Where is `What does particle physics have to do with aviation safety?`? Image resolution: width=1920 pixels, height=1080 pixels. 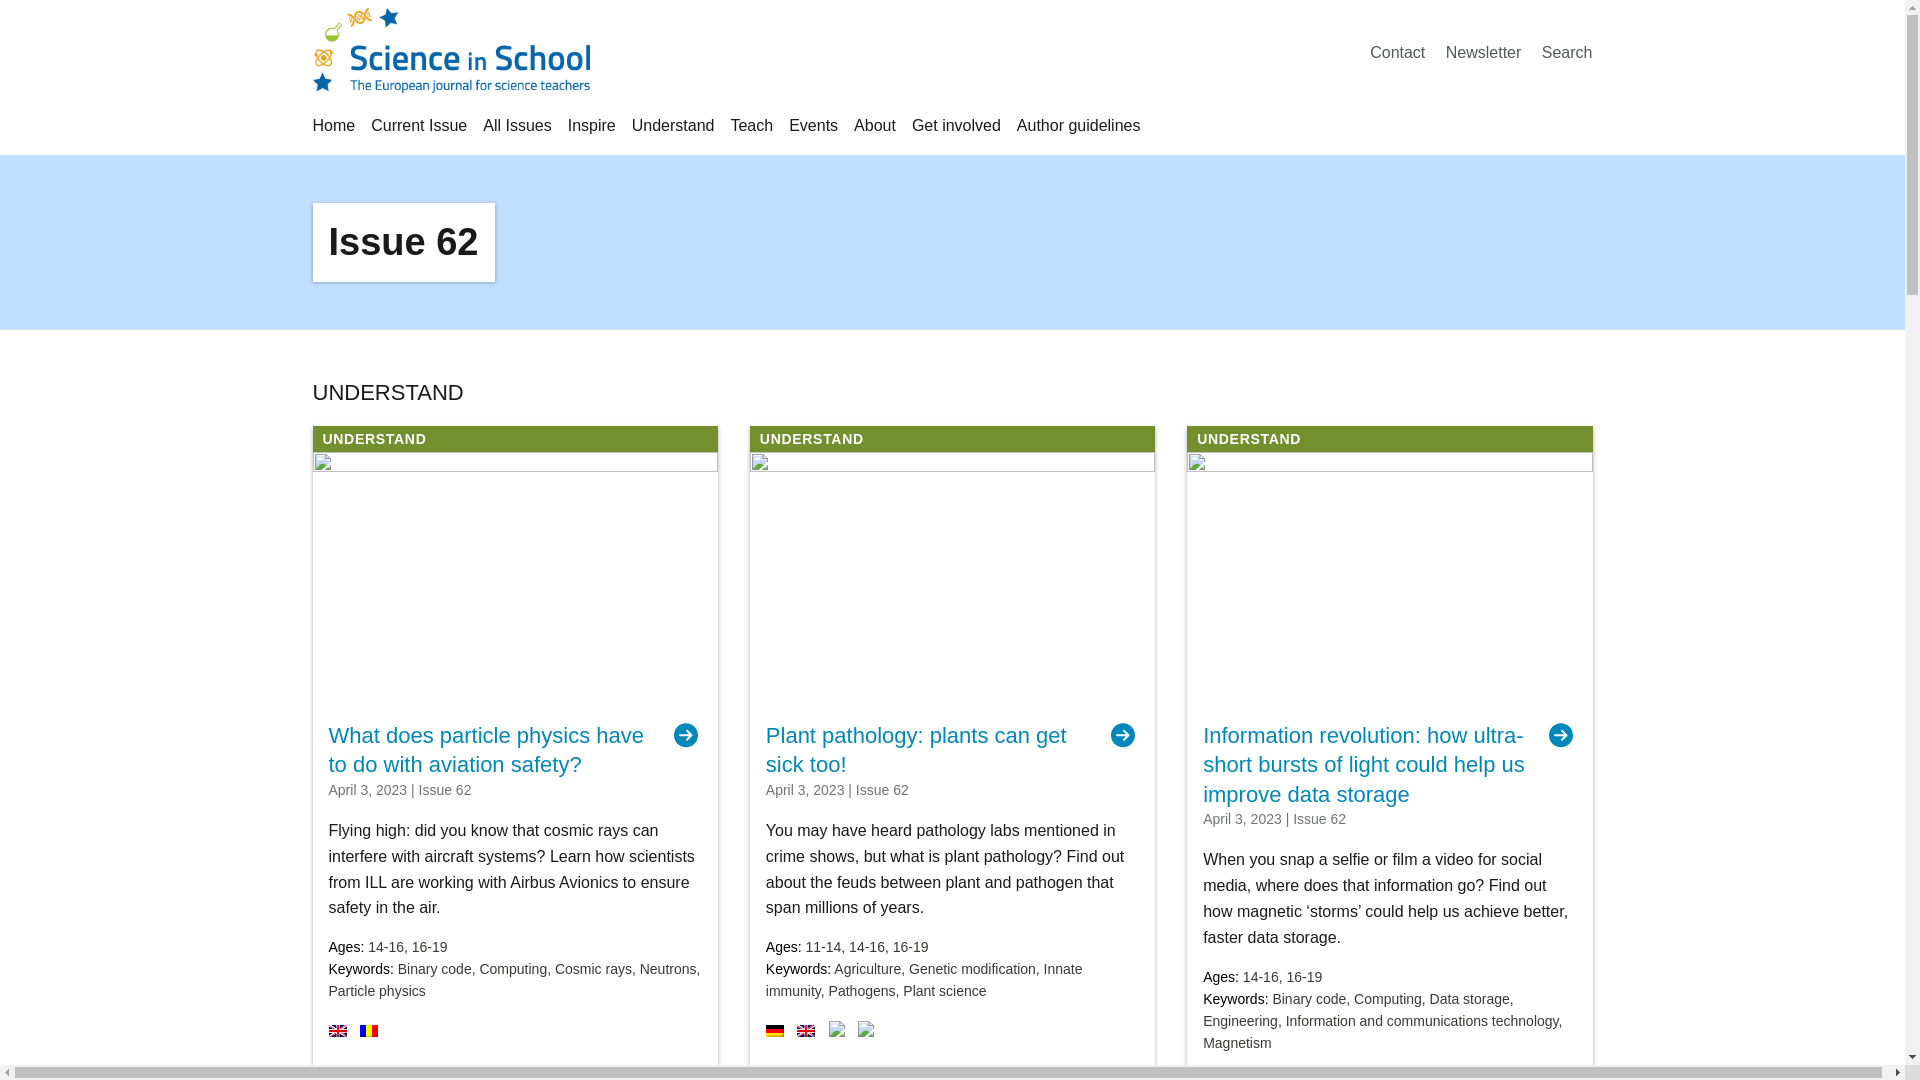
What does particle physics have to do with aviation safety? is located at coordinates (514, 750).